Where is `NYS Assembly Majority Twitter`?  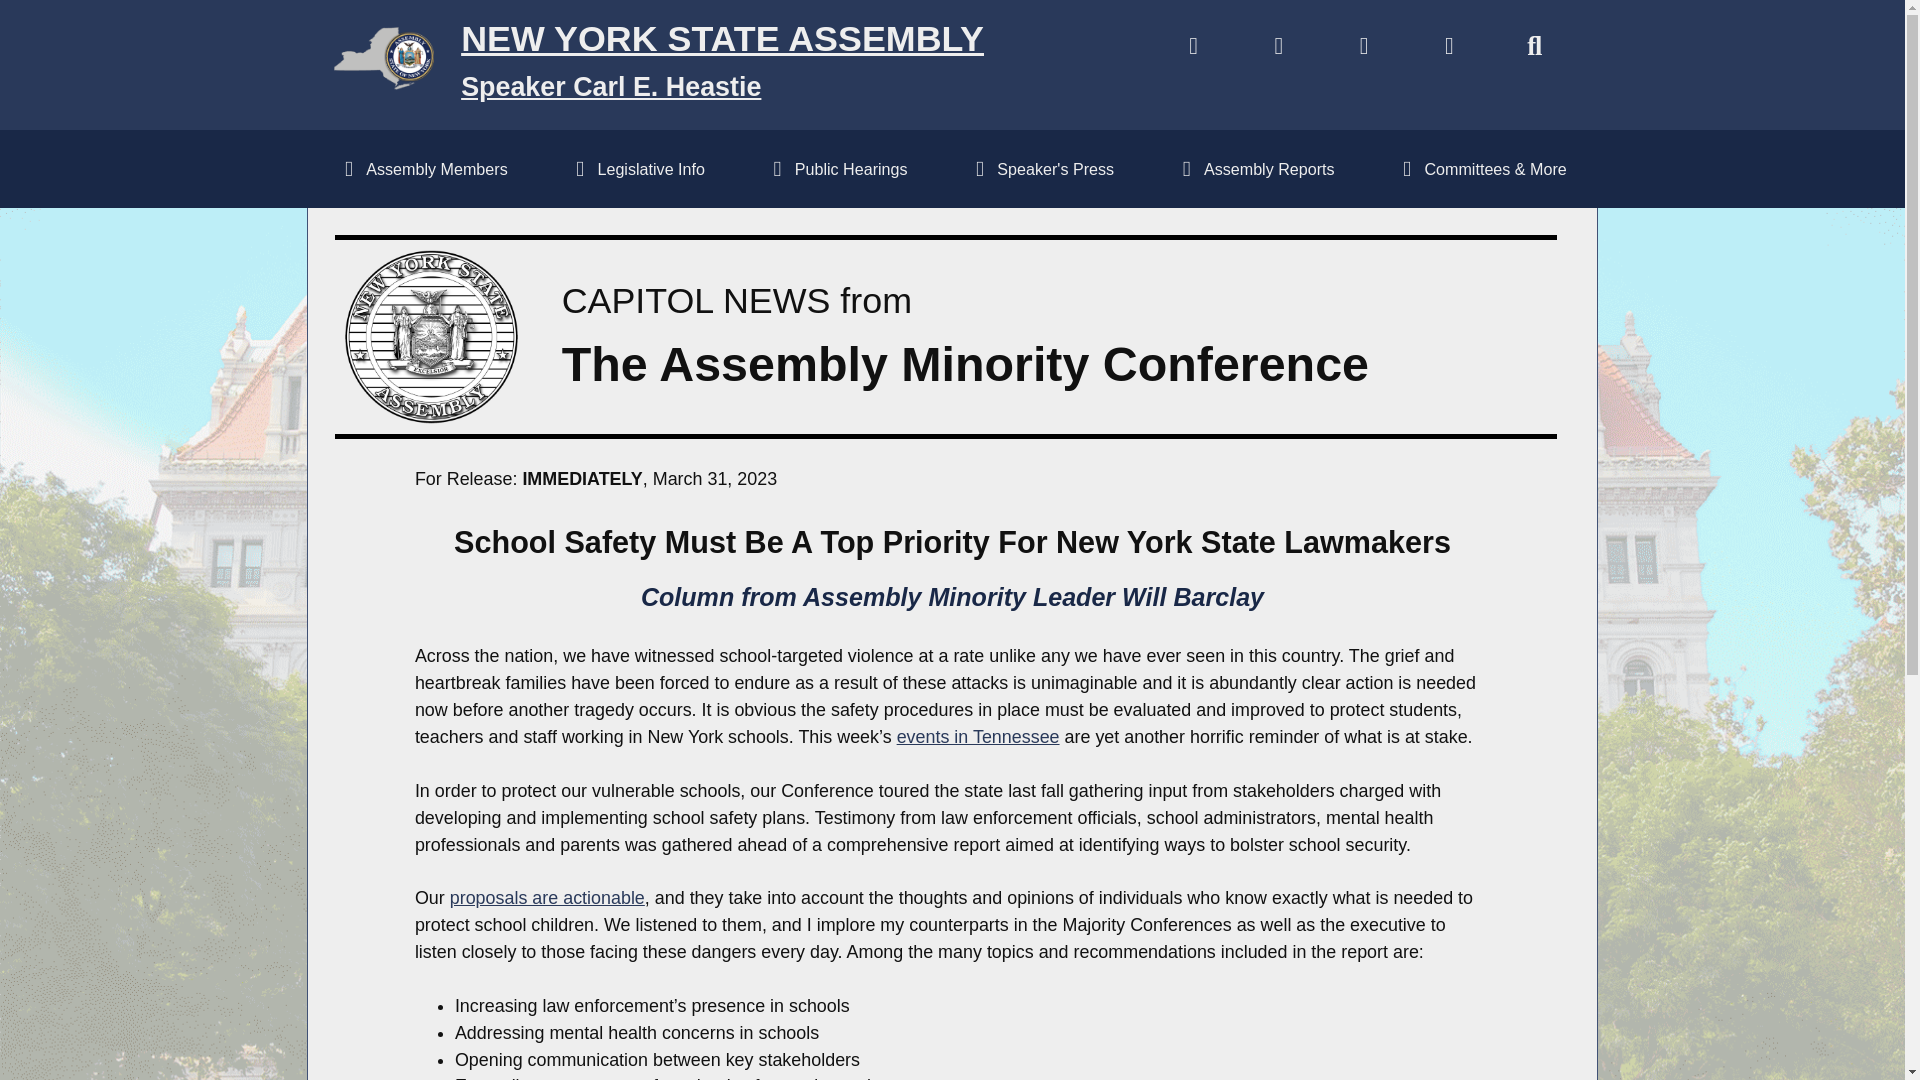
NYS Assembly Majority Twitter is located at coordinates (1364, 50).